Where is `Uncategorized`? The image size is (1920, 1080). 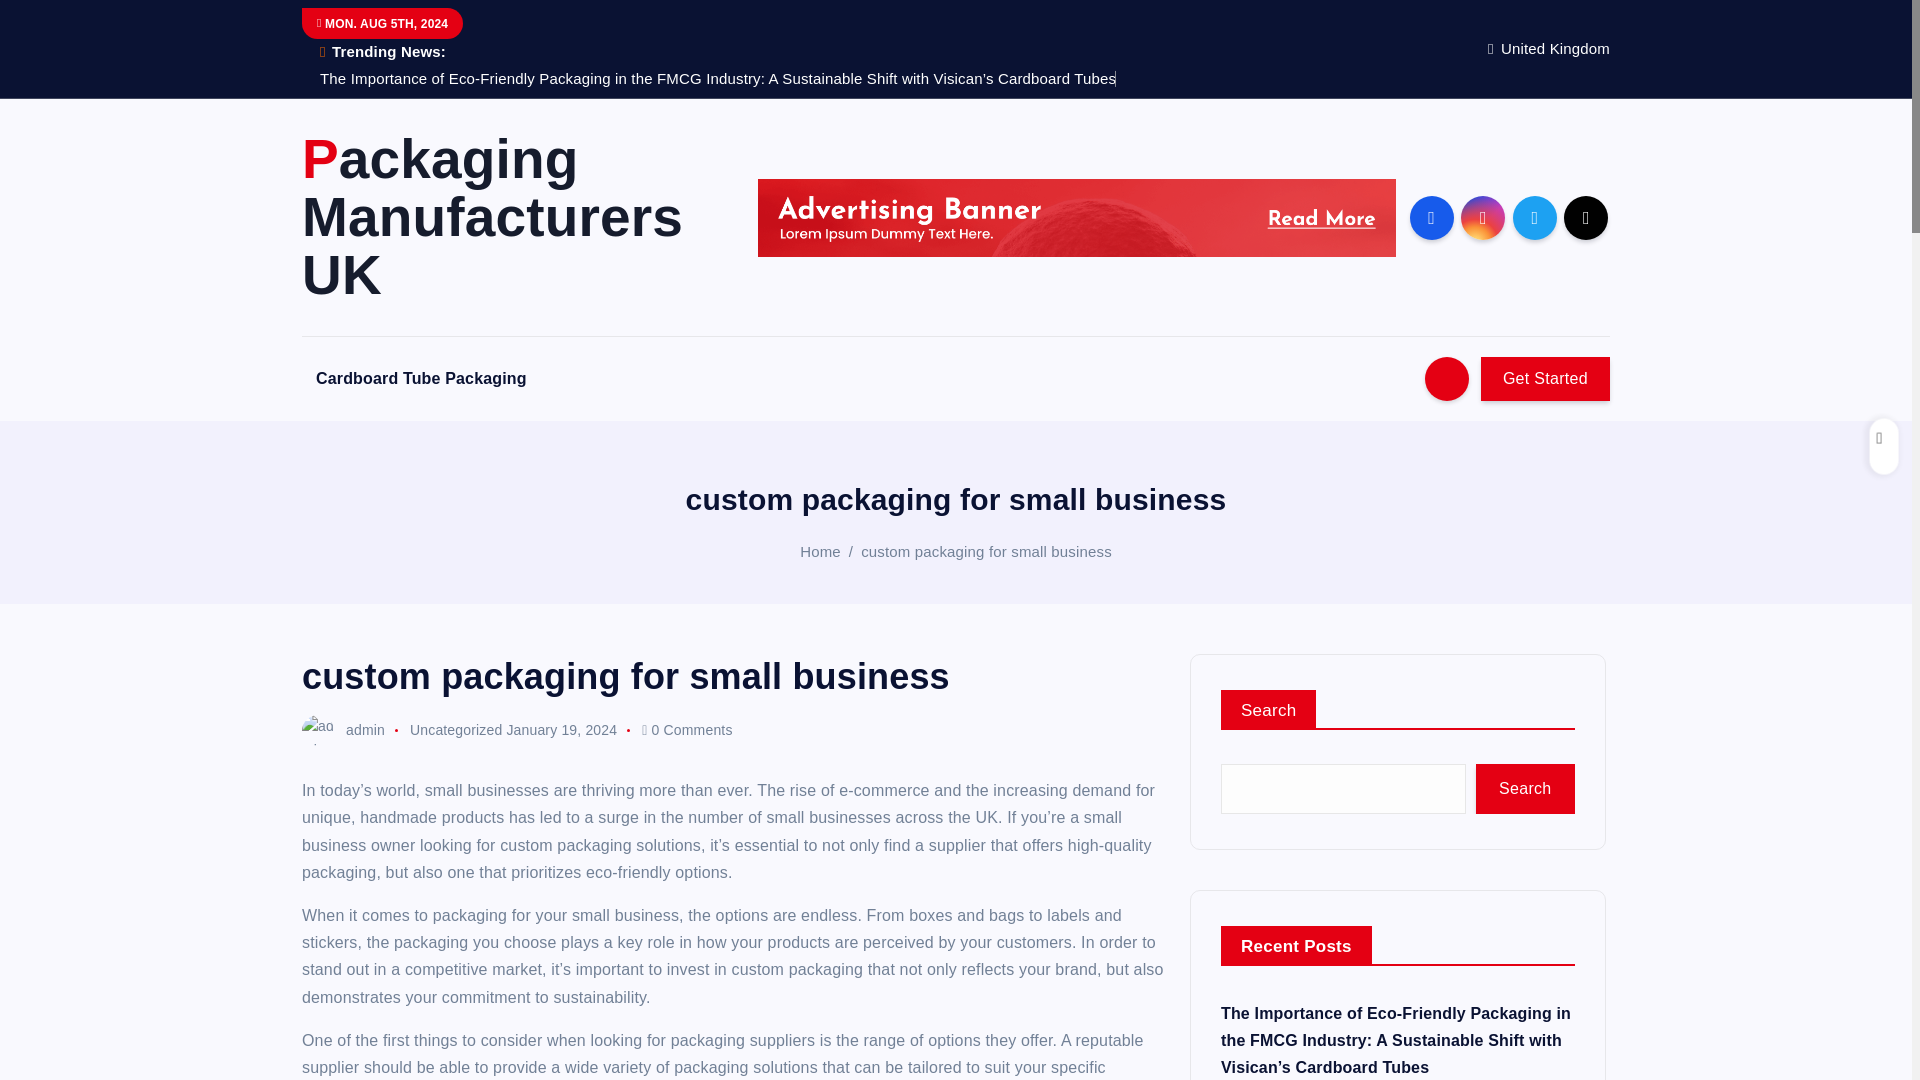
Uncategorized is located at coordinates (456, 730).